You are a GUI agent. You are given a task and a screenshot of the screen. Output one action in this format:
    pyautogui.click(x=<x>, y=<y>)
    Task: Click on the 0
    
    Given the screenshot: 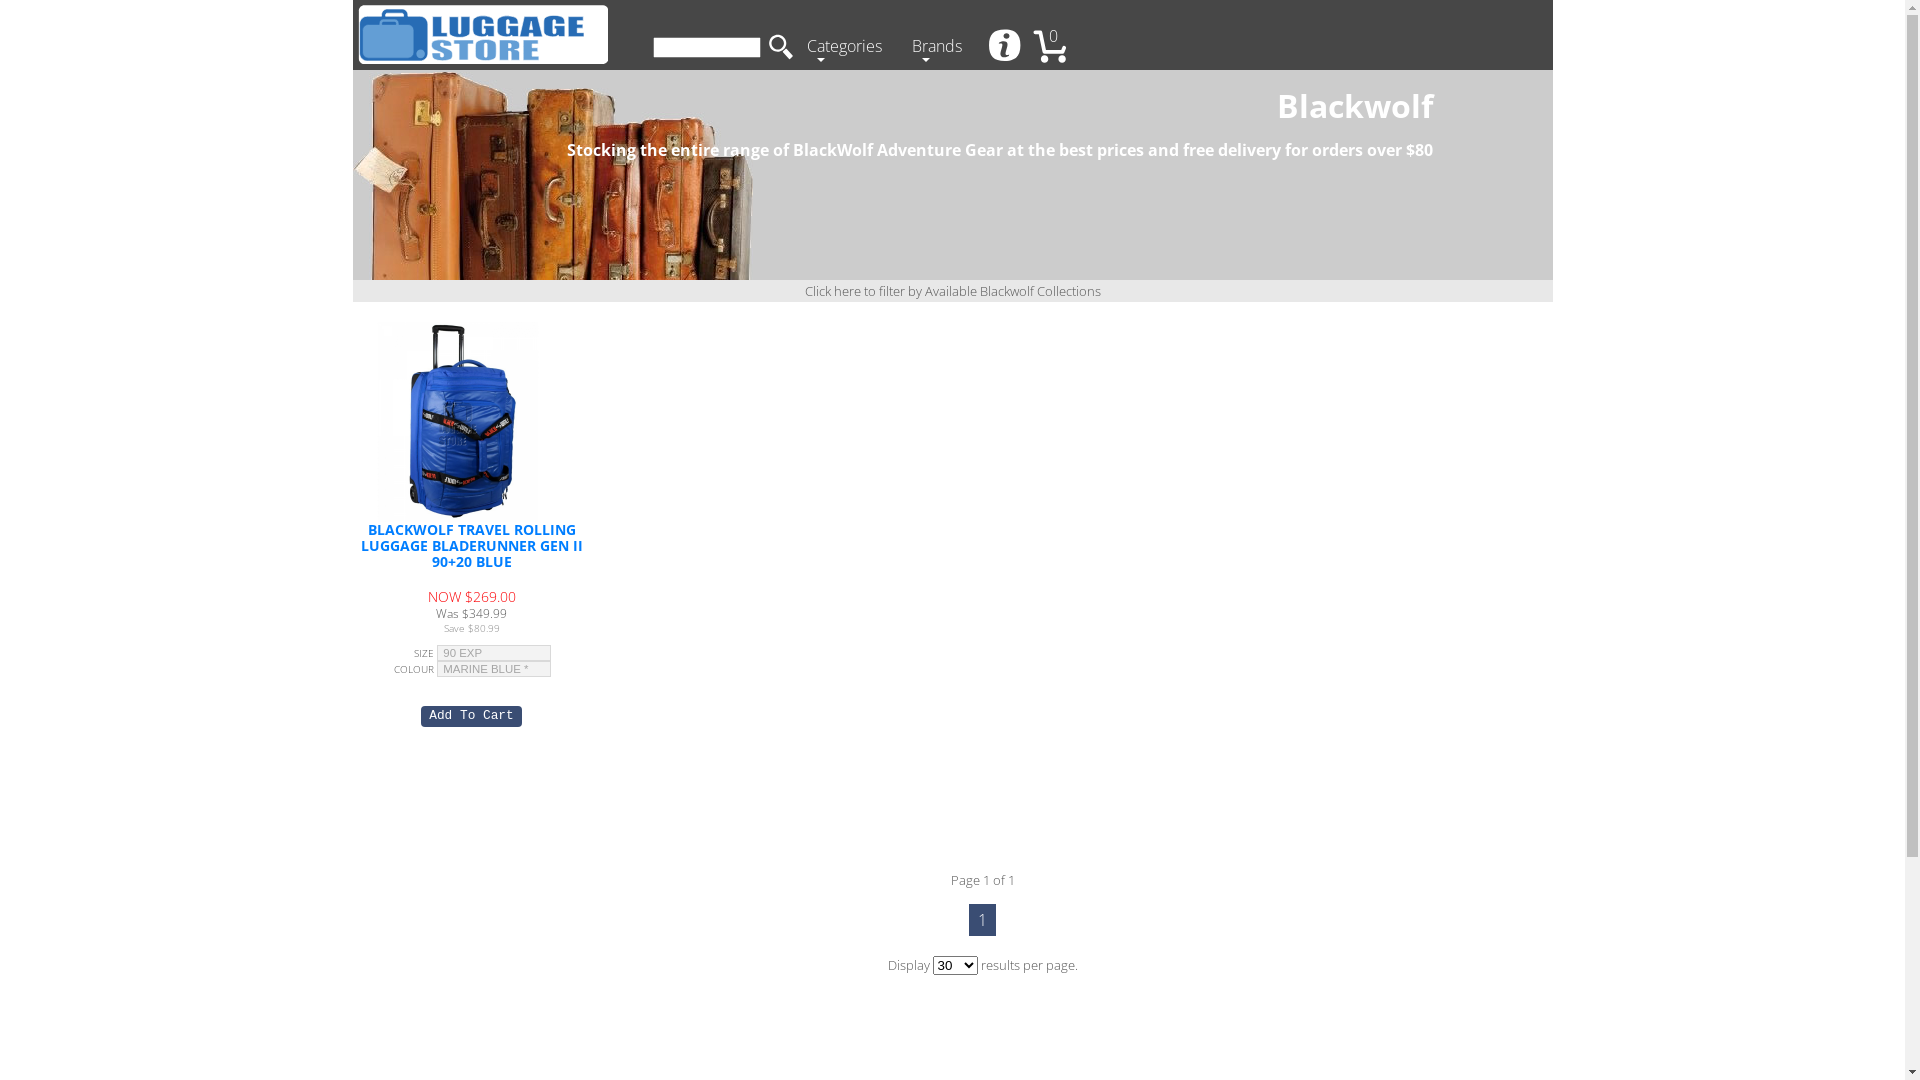 What is the action you would take?
    pyautogui.click(x=1057, y=48)
    